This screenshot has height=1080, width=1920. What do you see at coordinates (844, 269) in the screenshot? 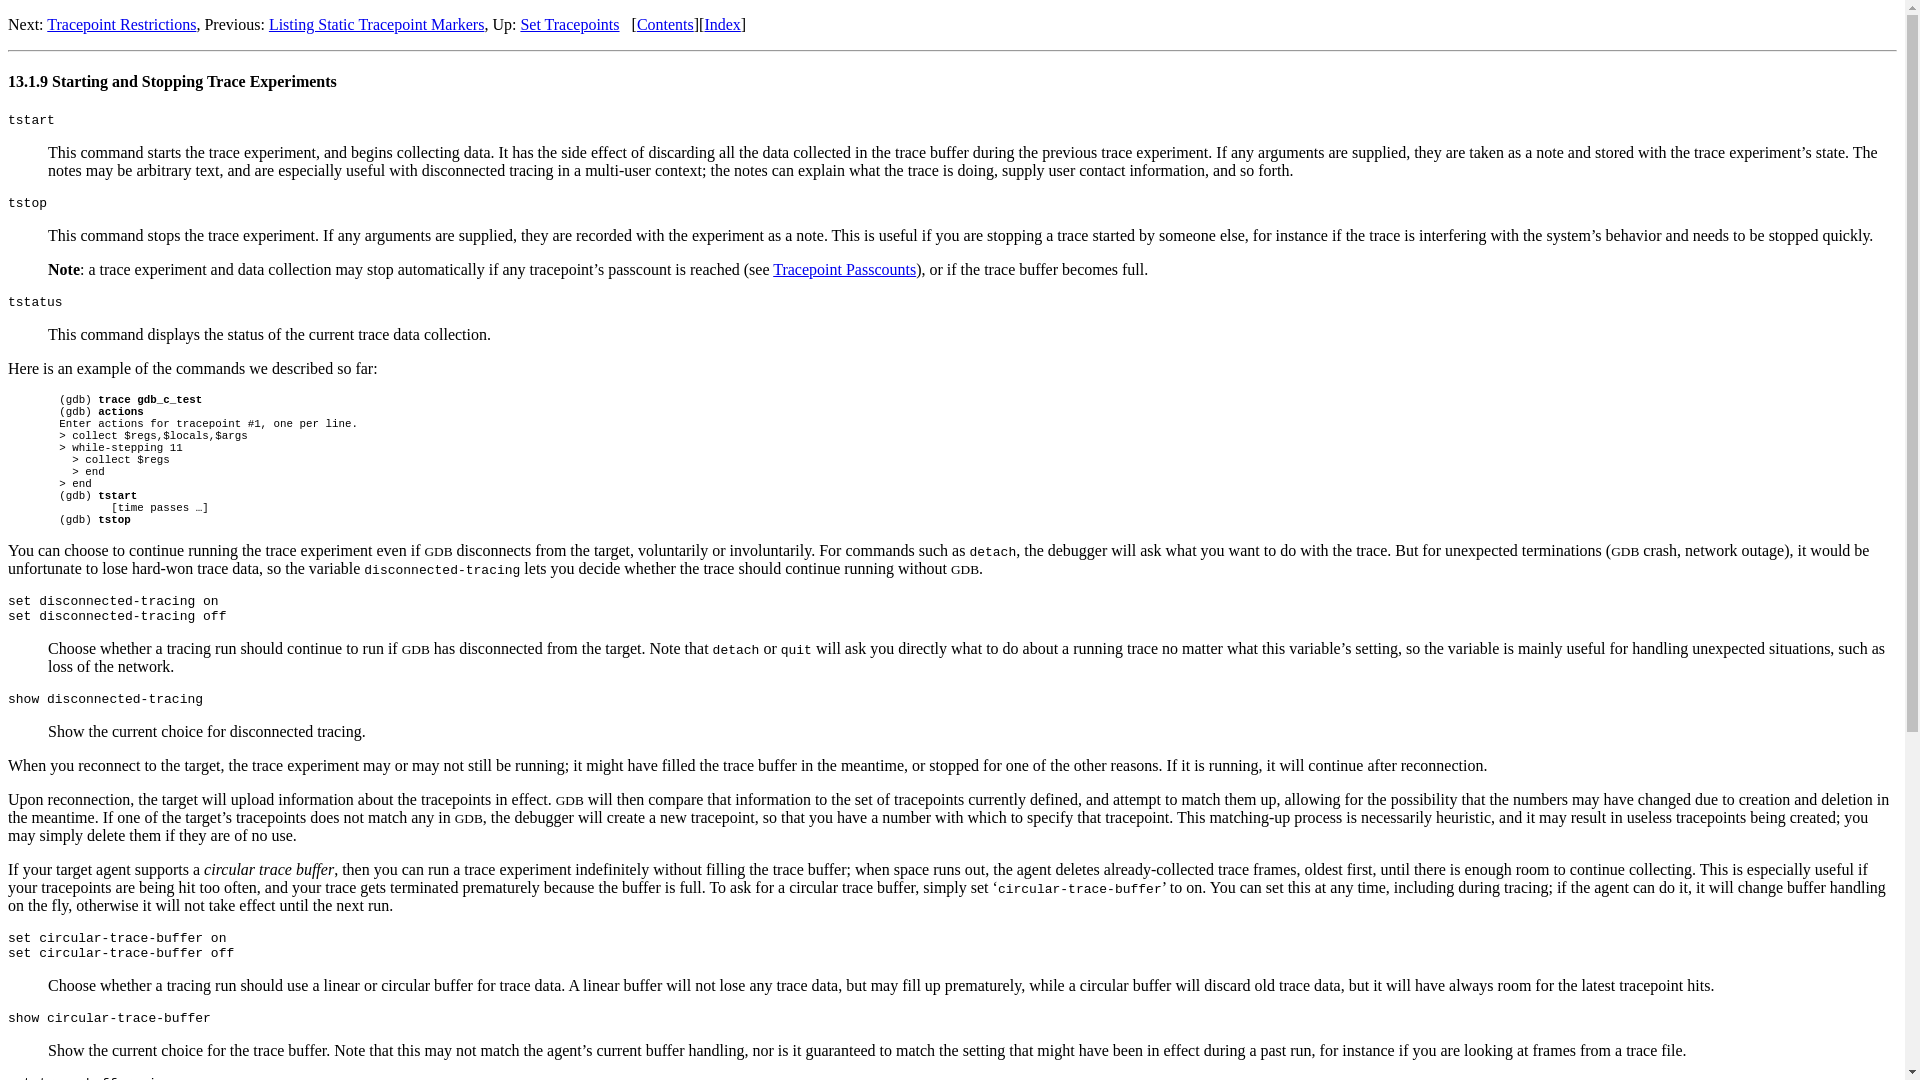
I see `Tracepoint Passcounts` at bounding box center [844, 269].